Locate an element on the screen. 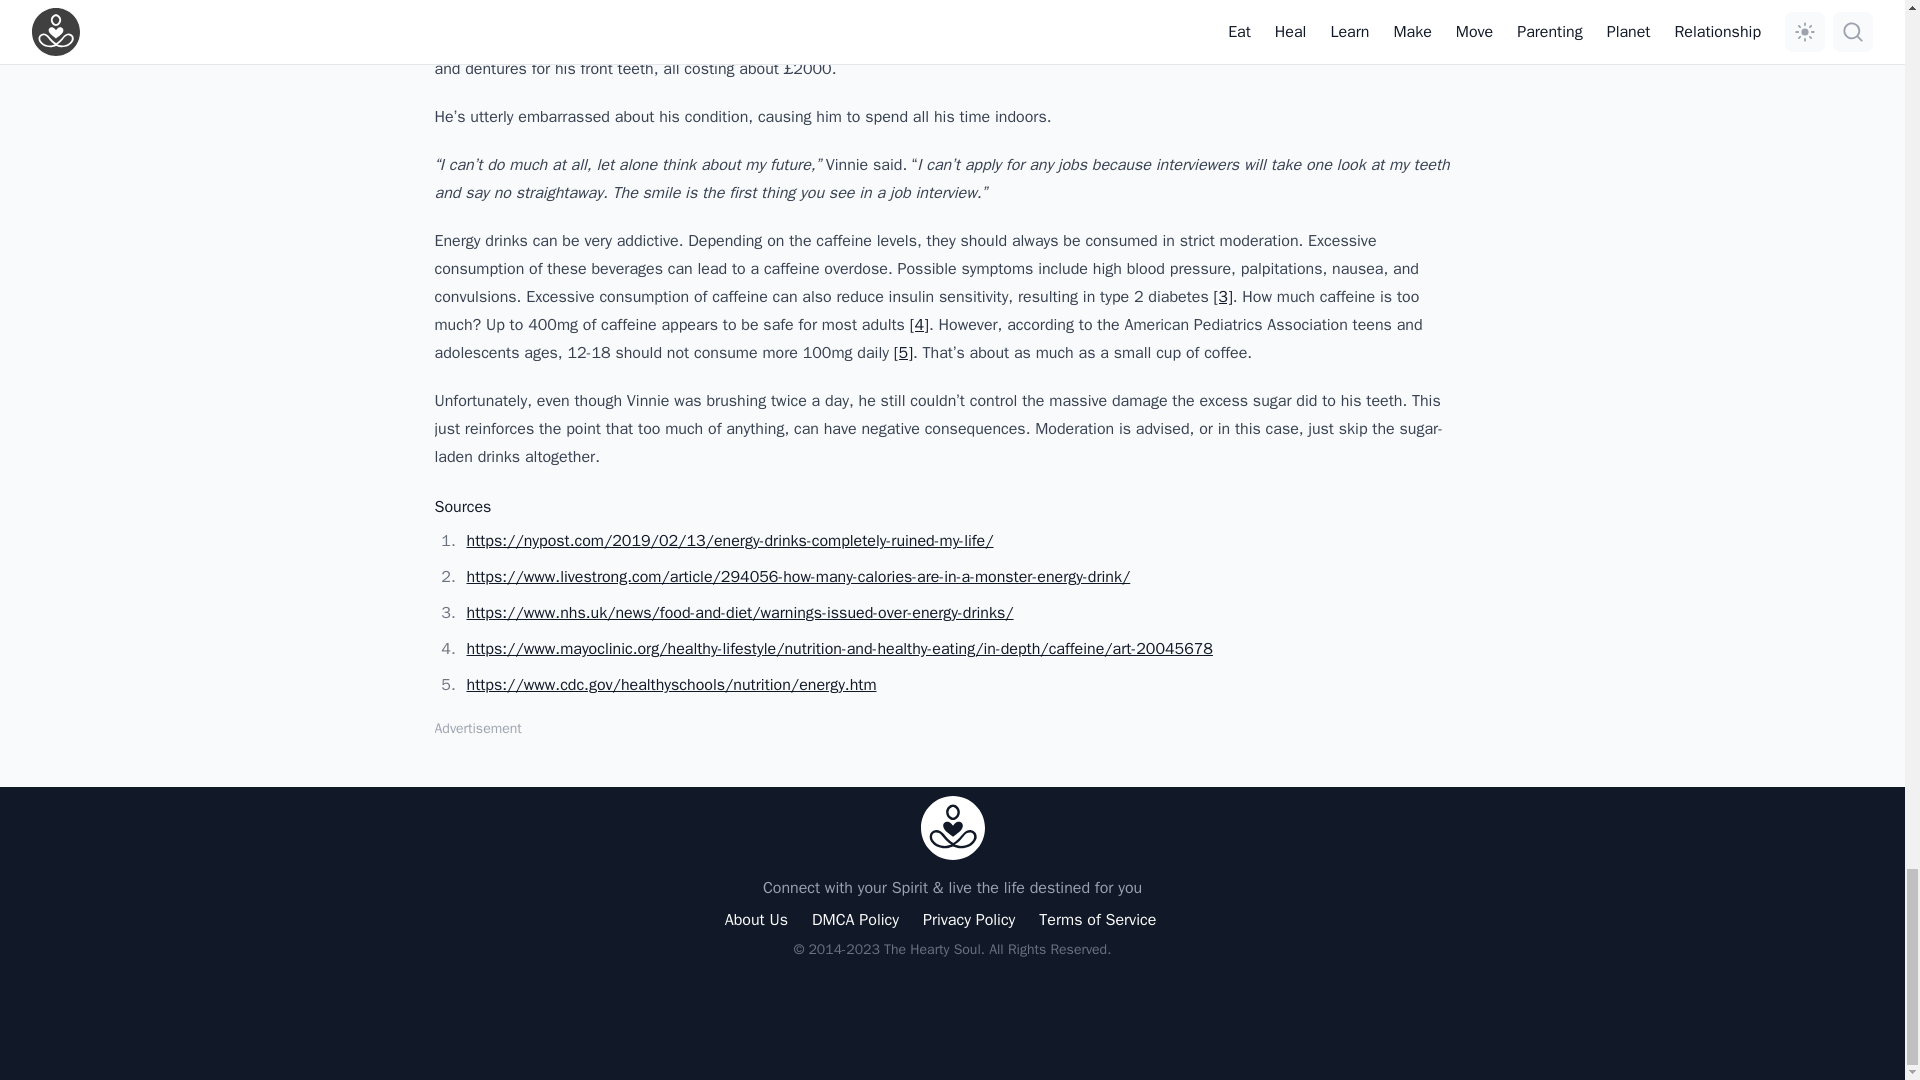  Terms of Service is located at coordinates (1096, 920).